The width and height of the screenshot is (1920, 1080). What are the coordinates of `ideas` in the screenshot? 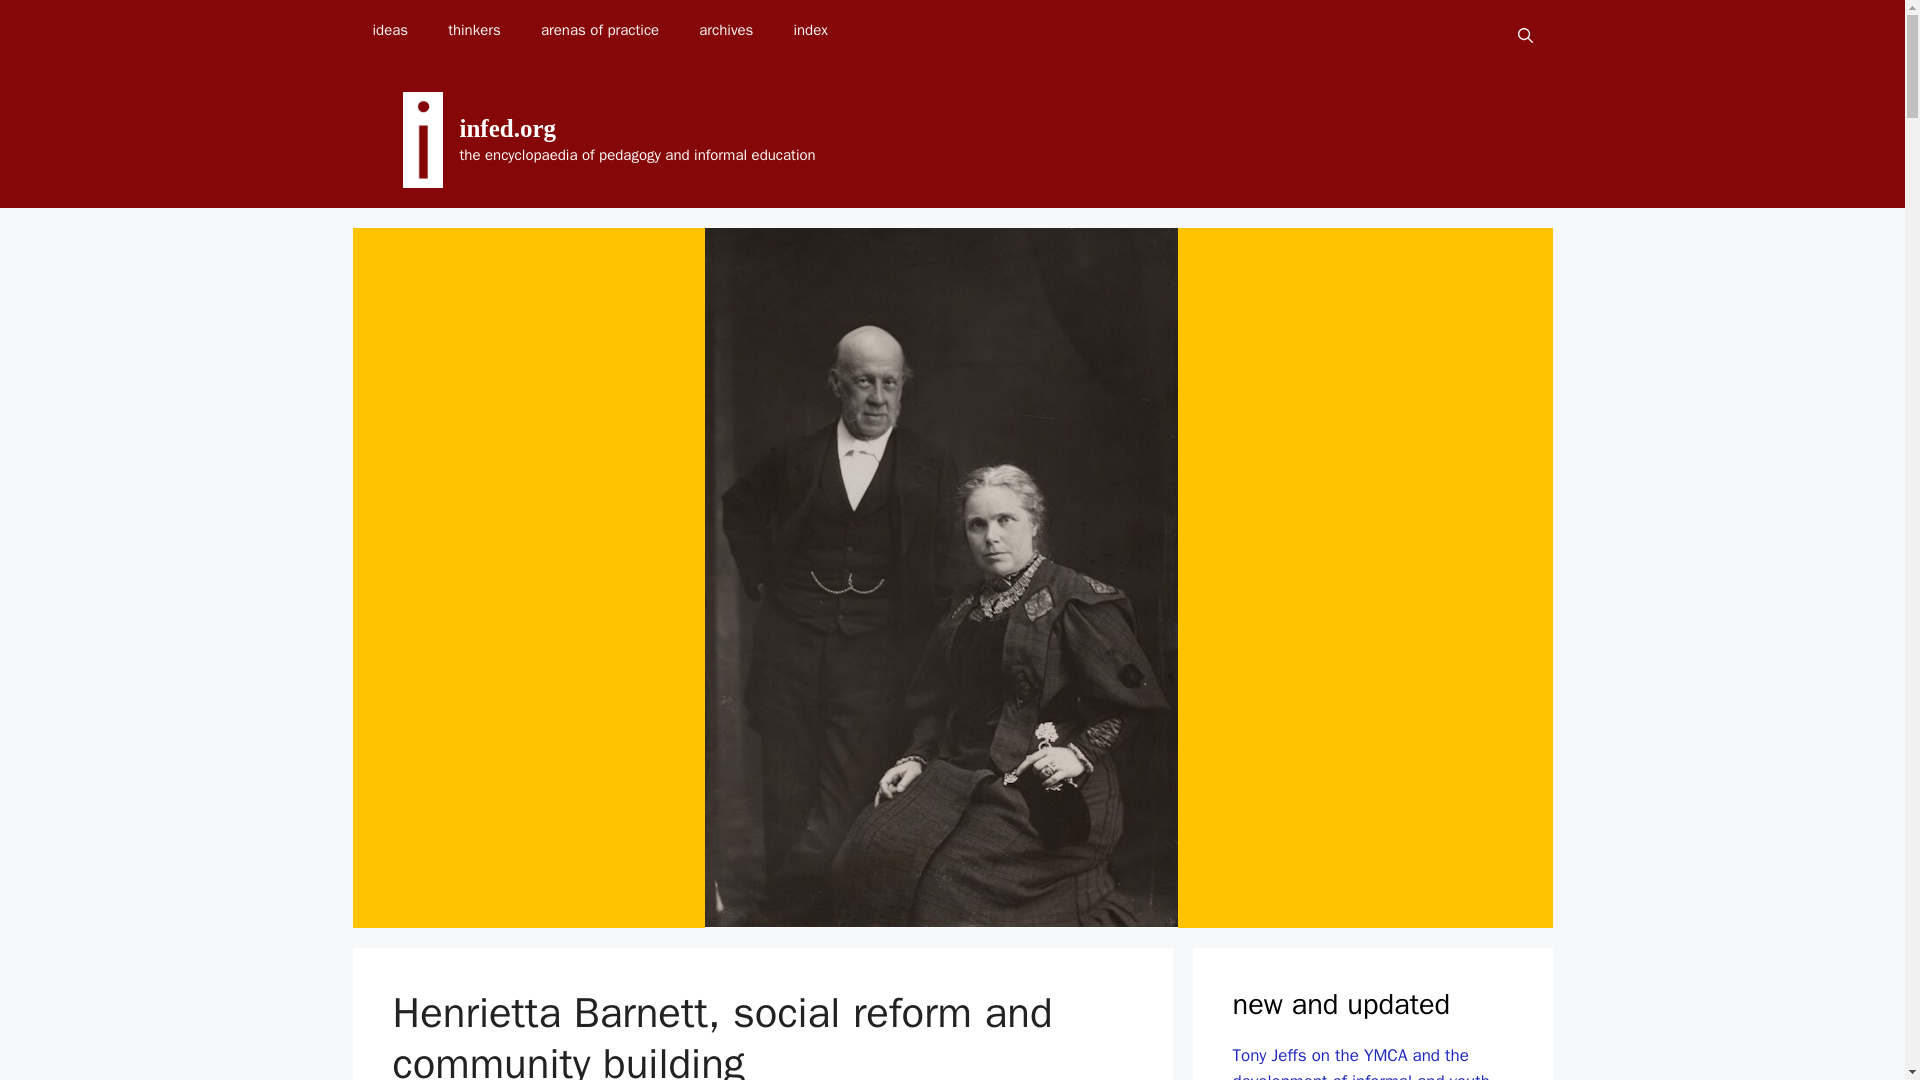 It's located at (390, 30).